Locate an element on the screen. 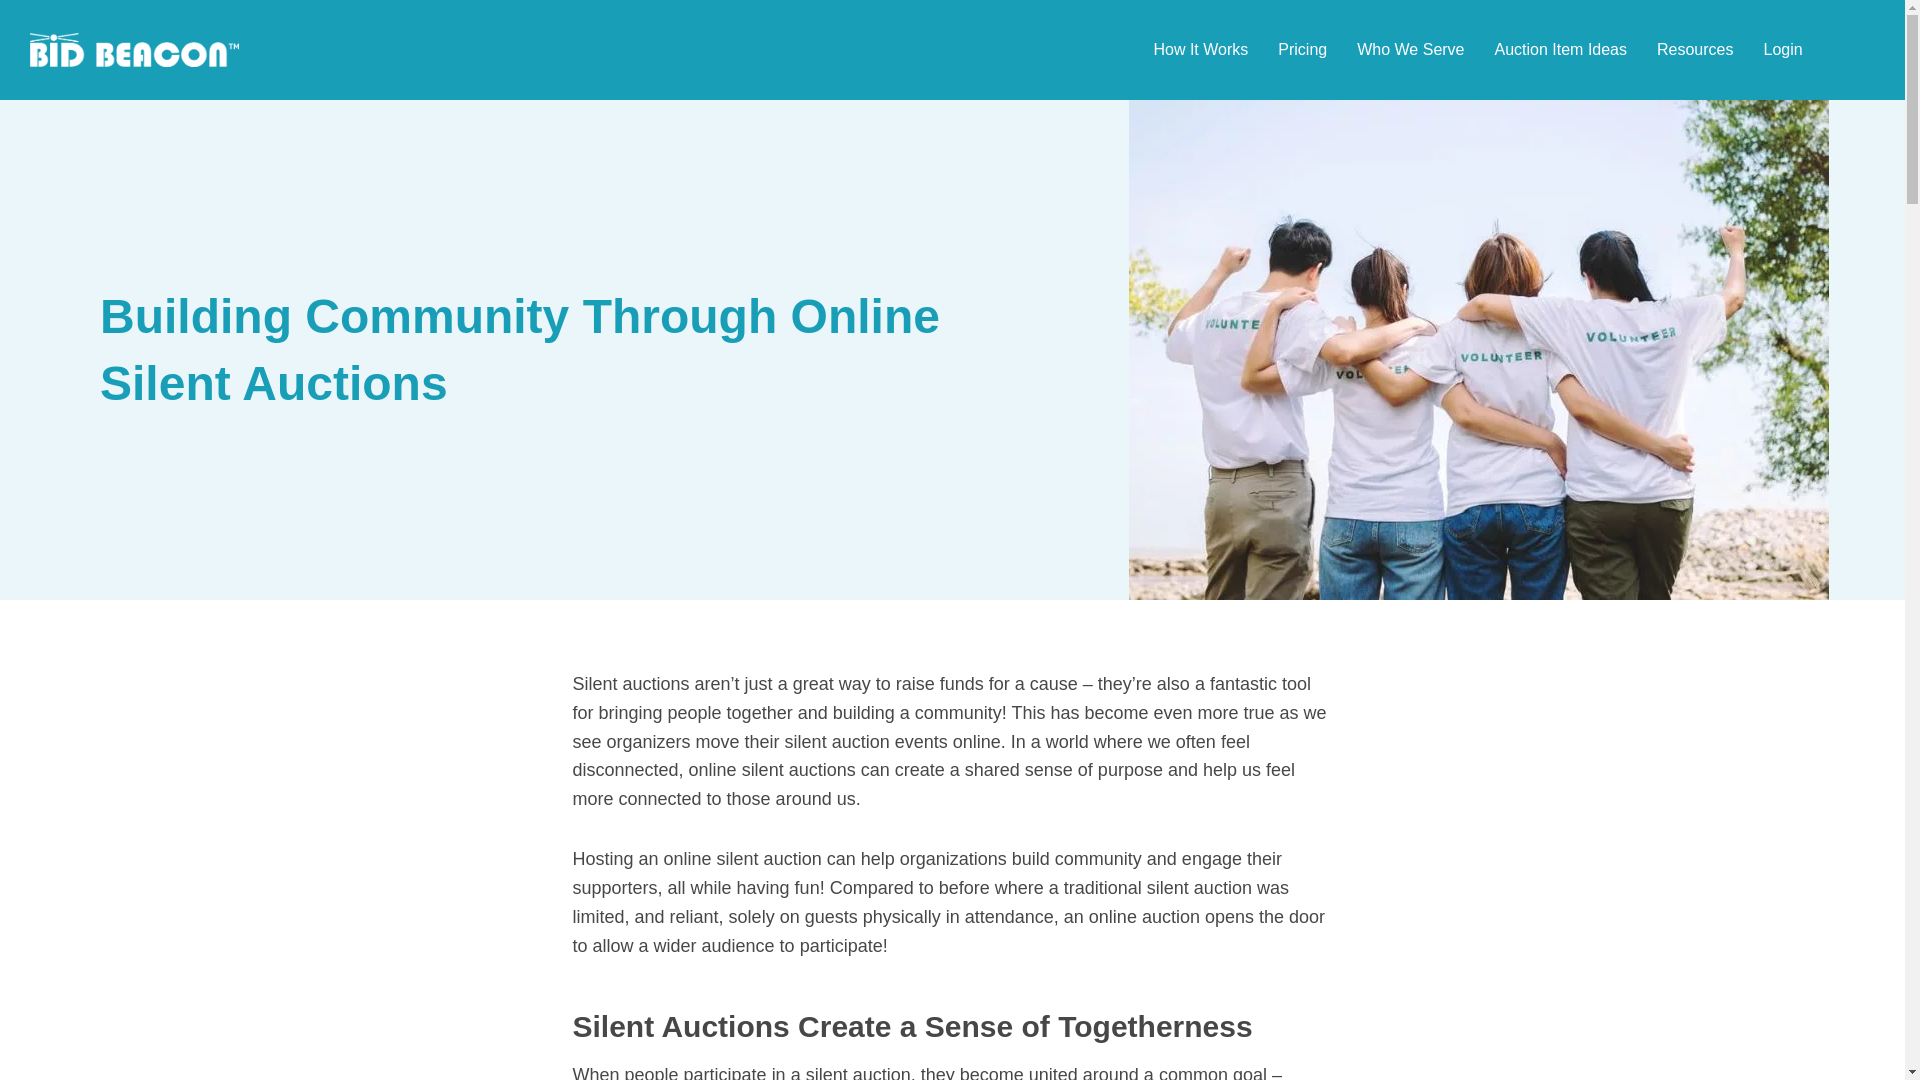  Login is located at coordinates (1782, 49).